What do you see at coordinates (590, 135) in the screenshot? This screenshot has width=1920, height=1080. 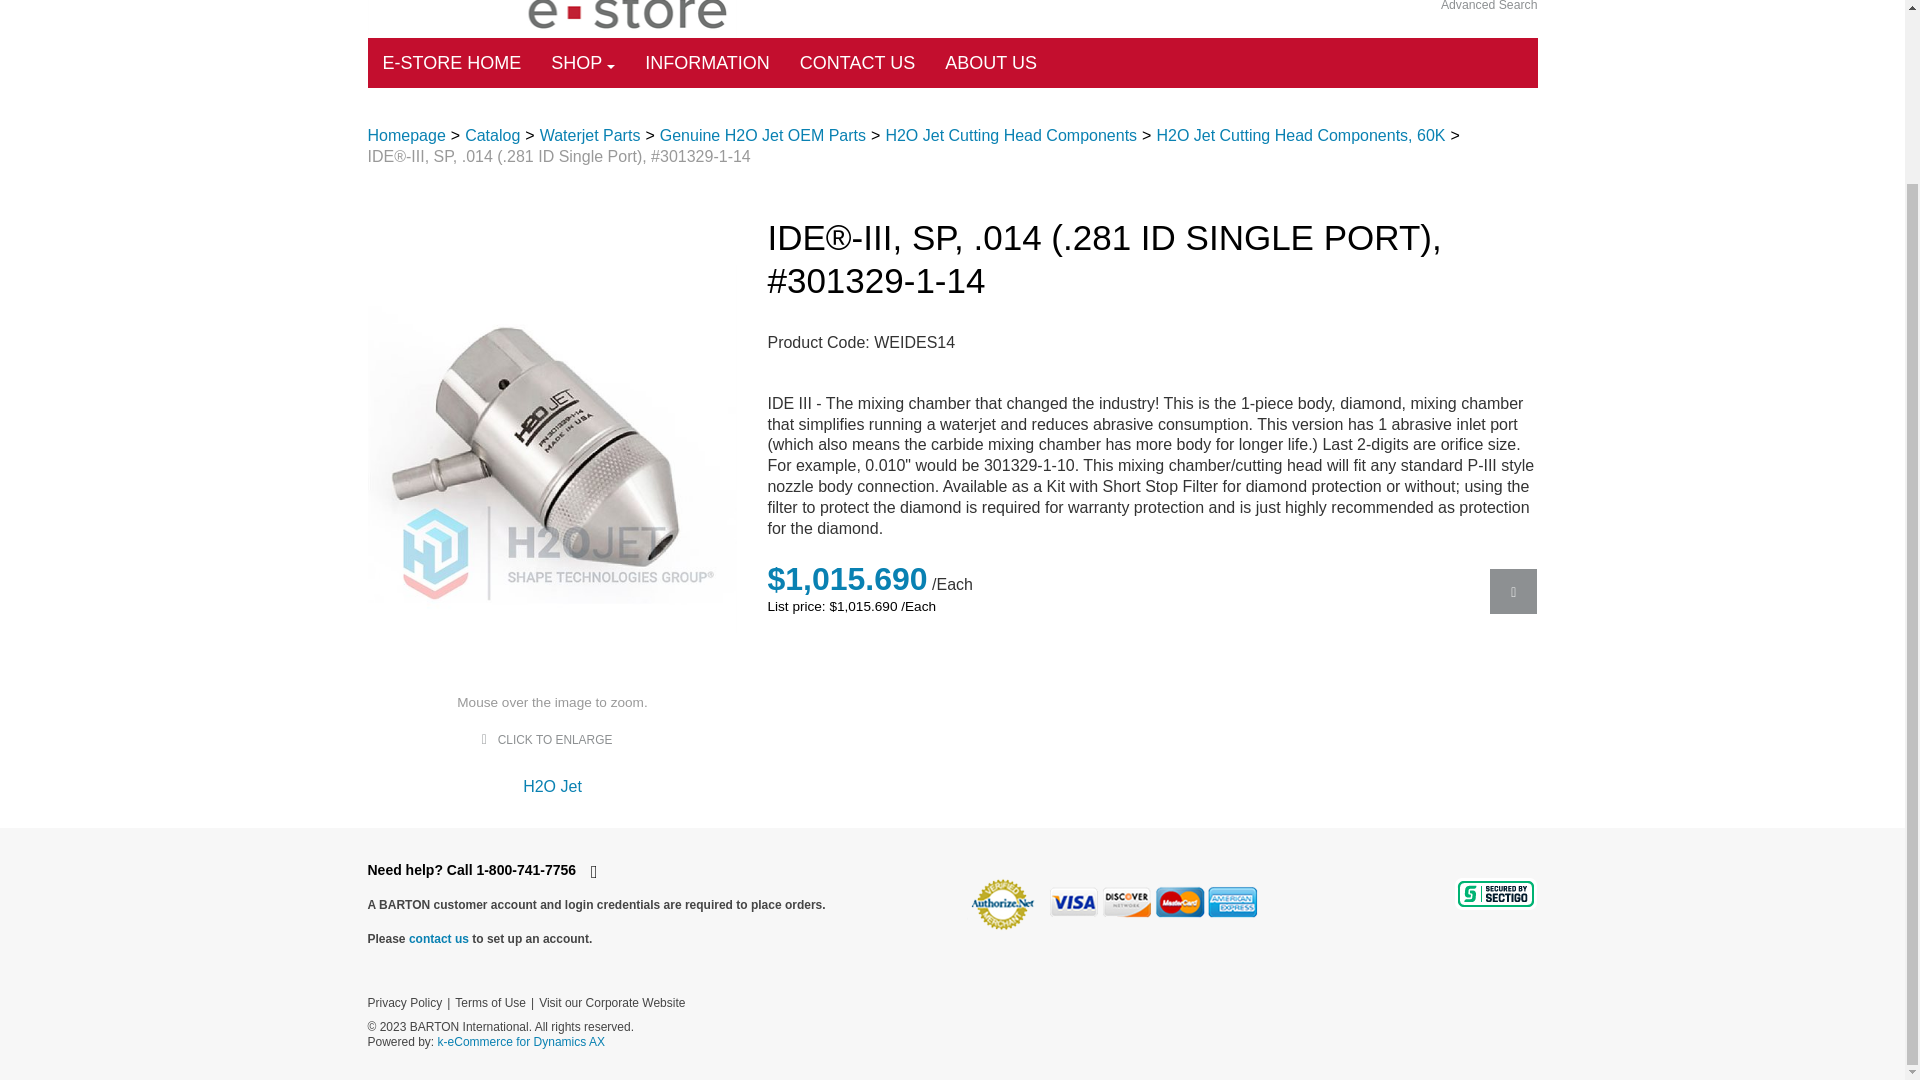 I see `Waterjet Parts` at bounding box center [590, 135].